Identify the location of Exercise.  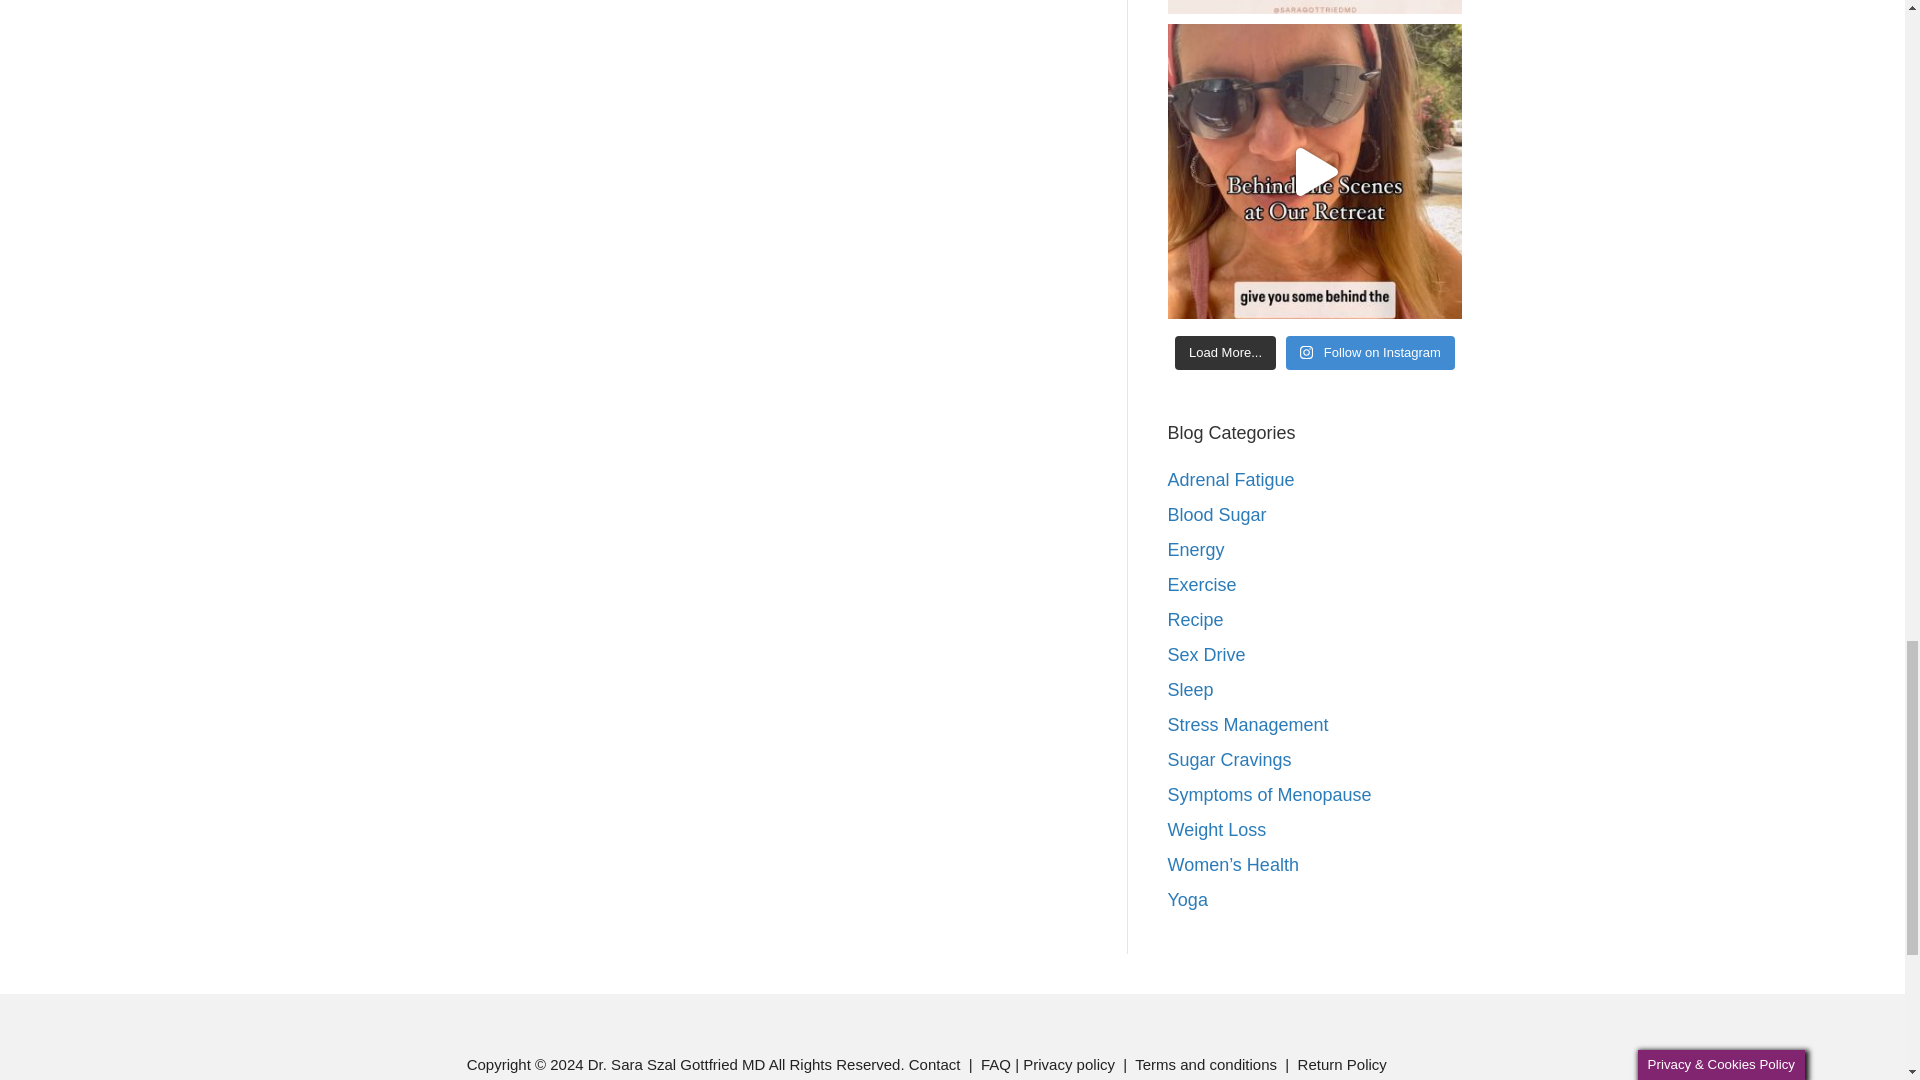
(1202, 584).